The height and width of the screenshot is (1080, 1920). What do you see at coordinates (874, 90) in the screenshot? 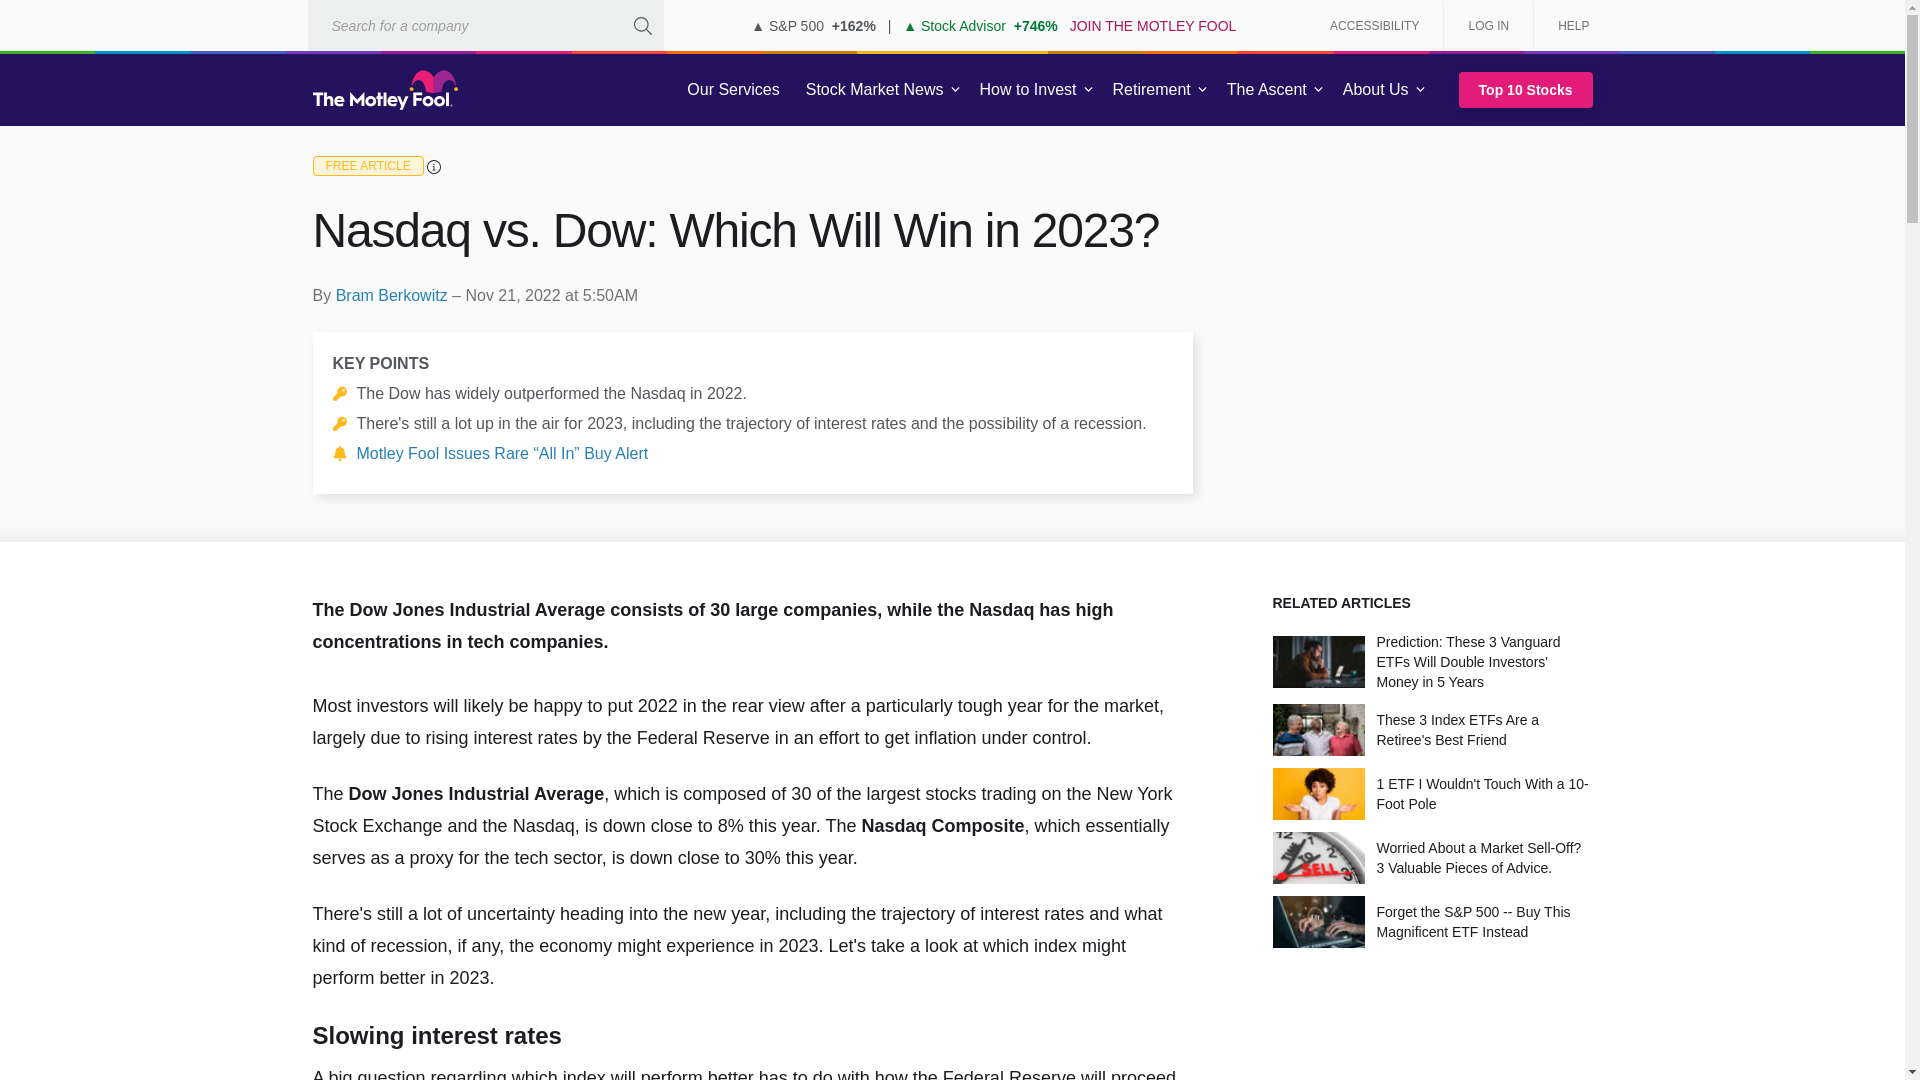
I see `Stock Market News` at bounding box center [874, 90].